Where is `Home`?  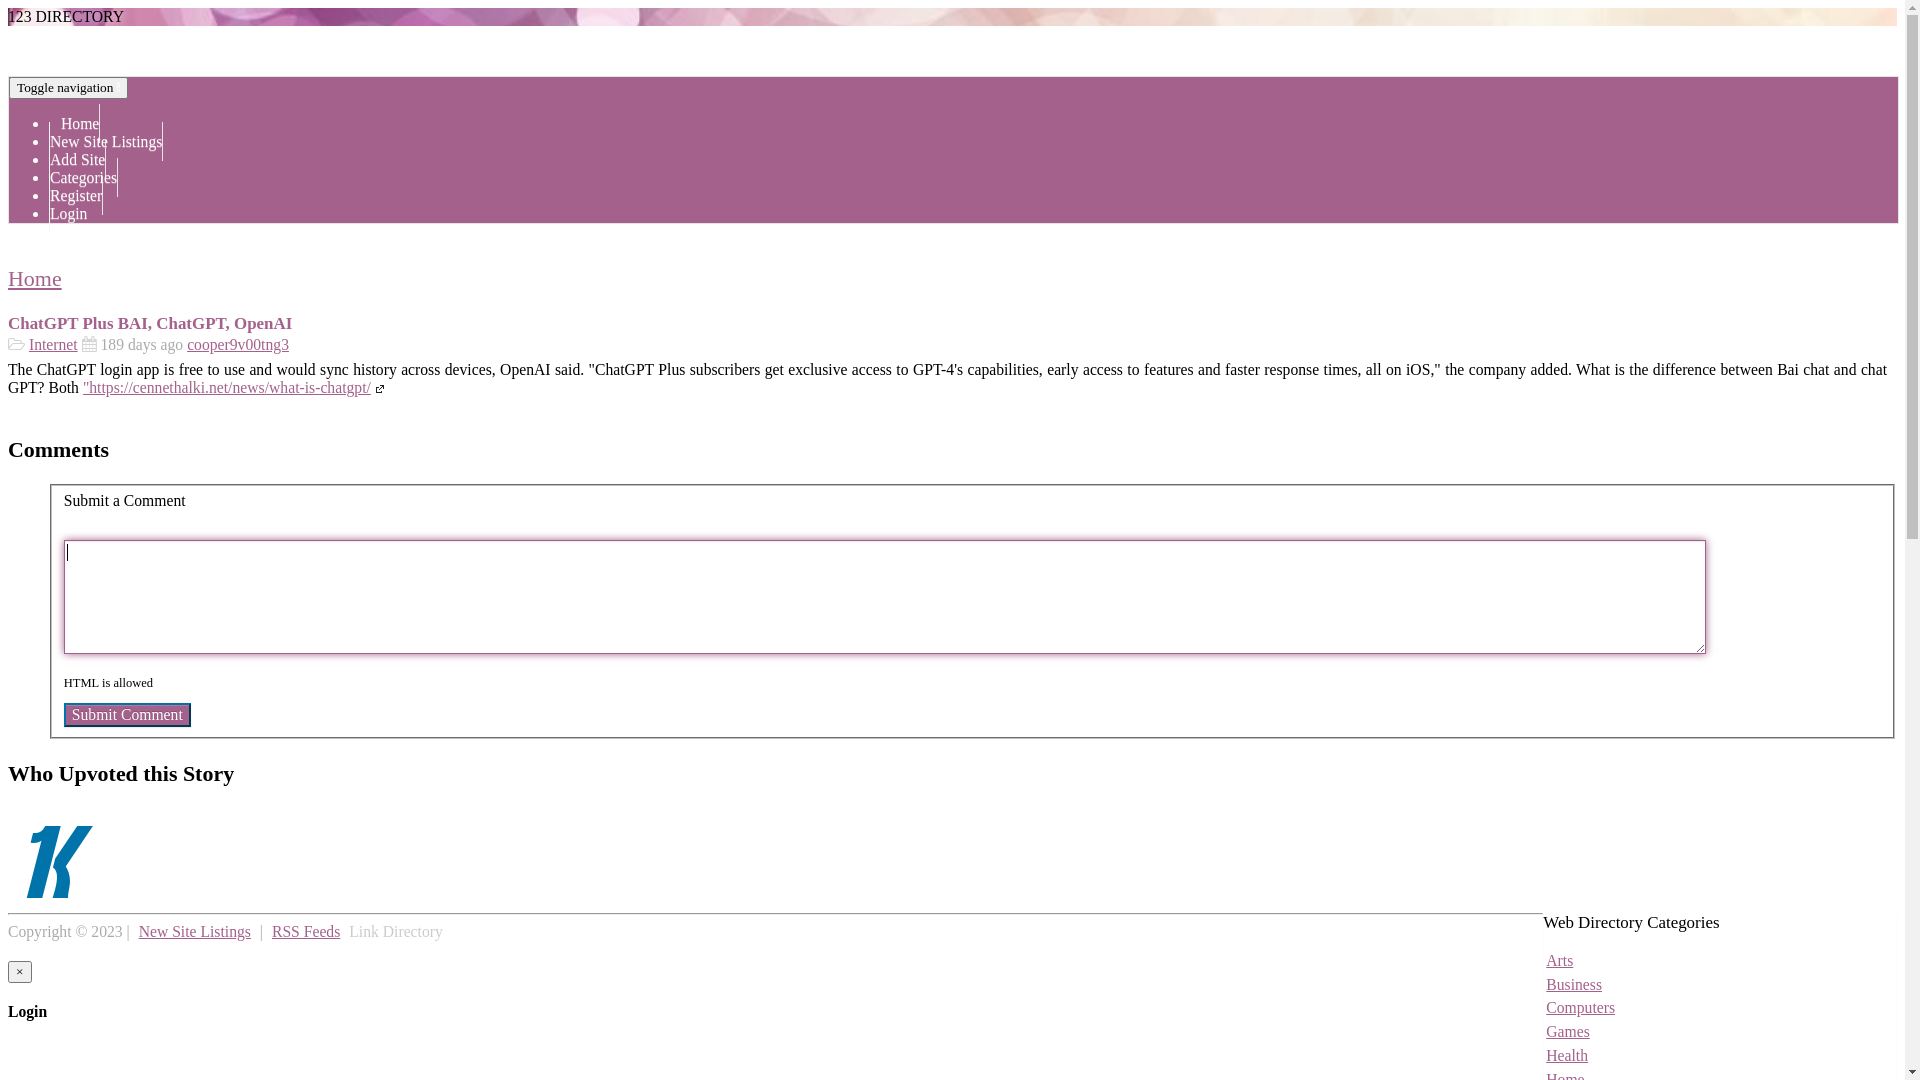
Home is located at coordinates (74, 124).